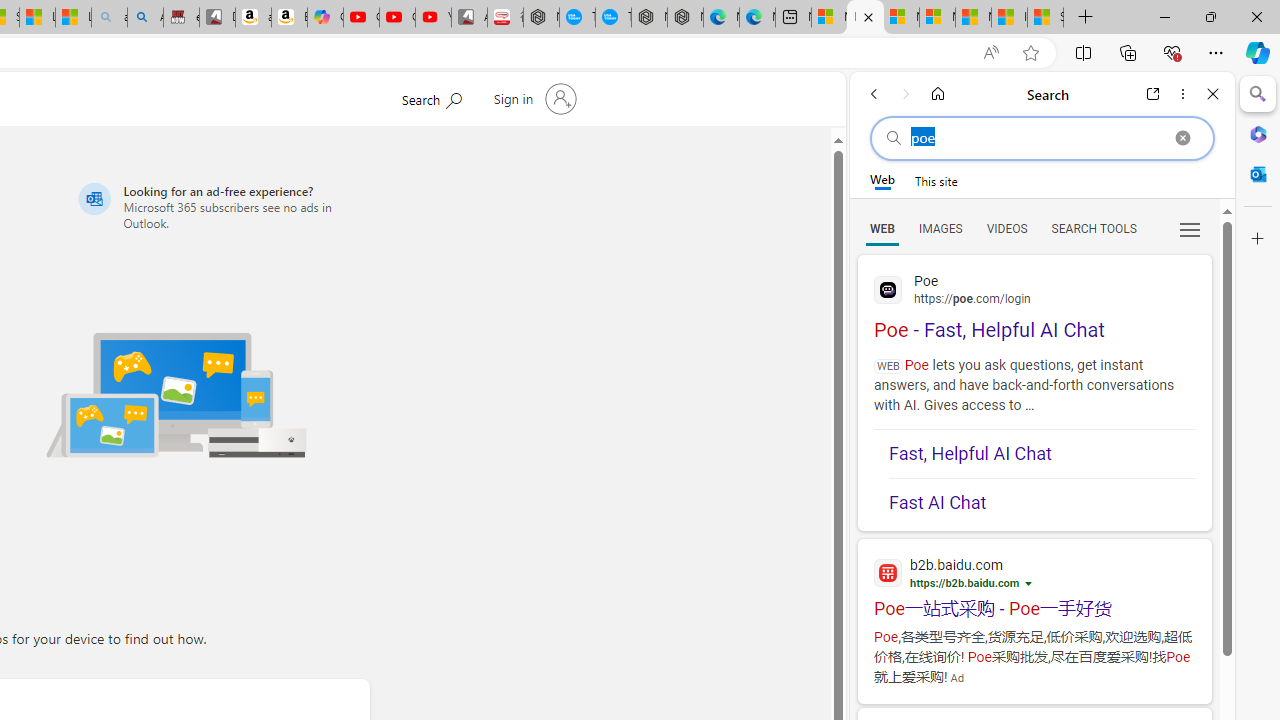 The image size is (1280, 720). What do you see at coordinates (888, 290) in the screenshot?
I see `Global web icon` at bounding box center [888, 290].